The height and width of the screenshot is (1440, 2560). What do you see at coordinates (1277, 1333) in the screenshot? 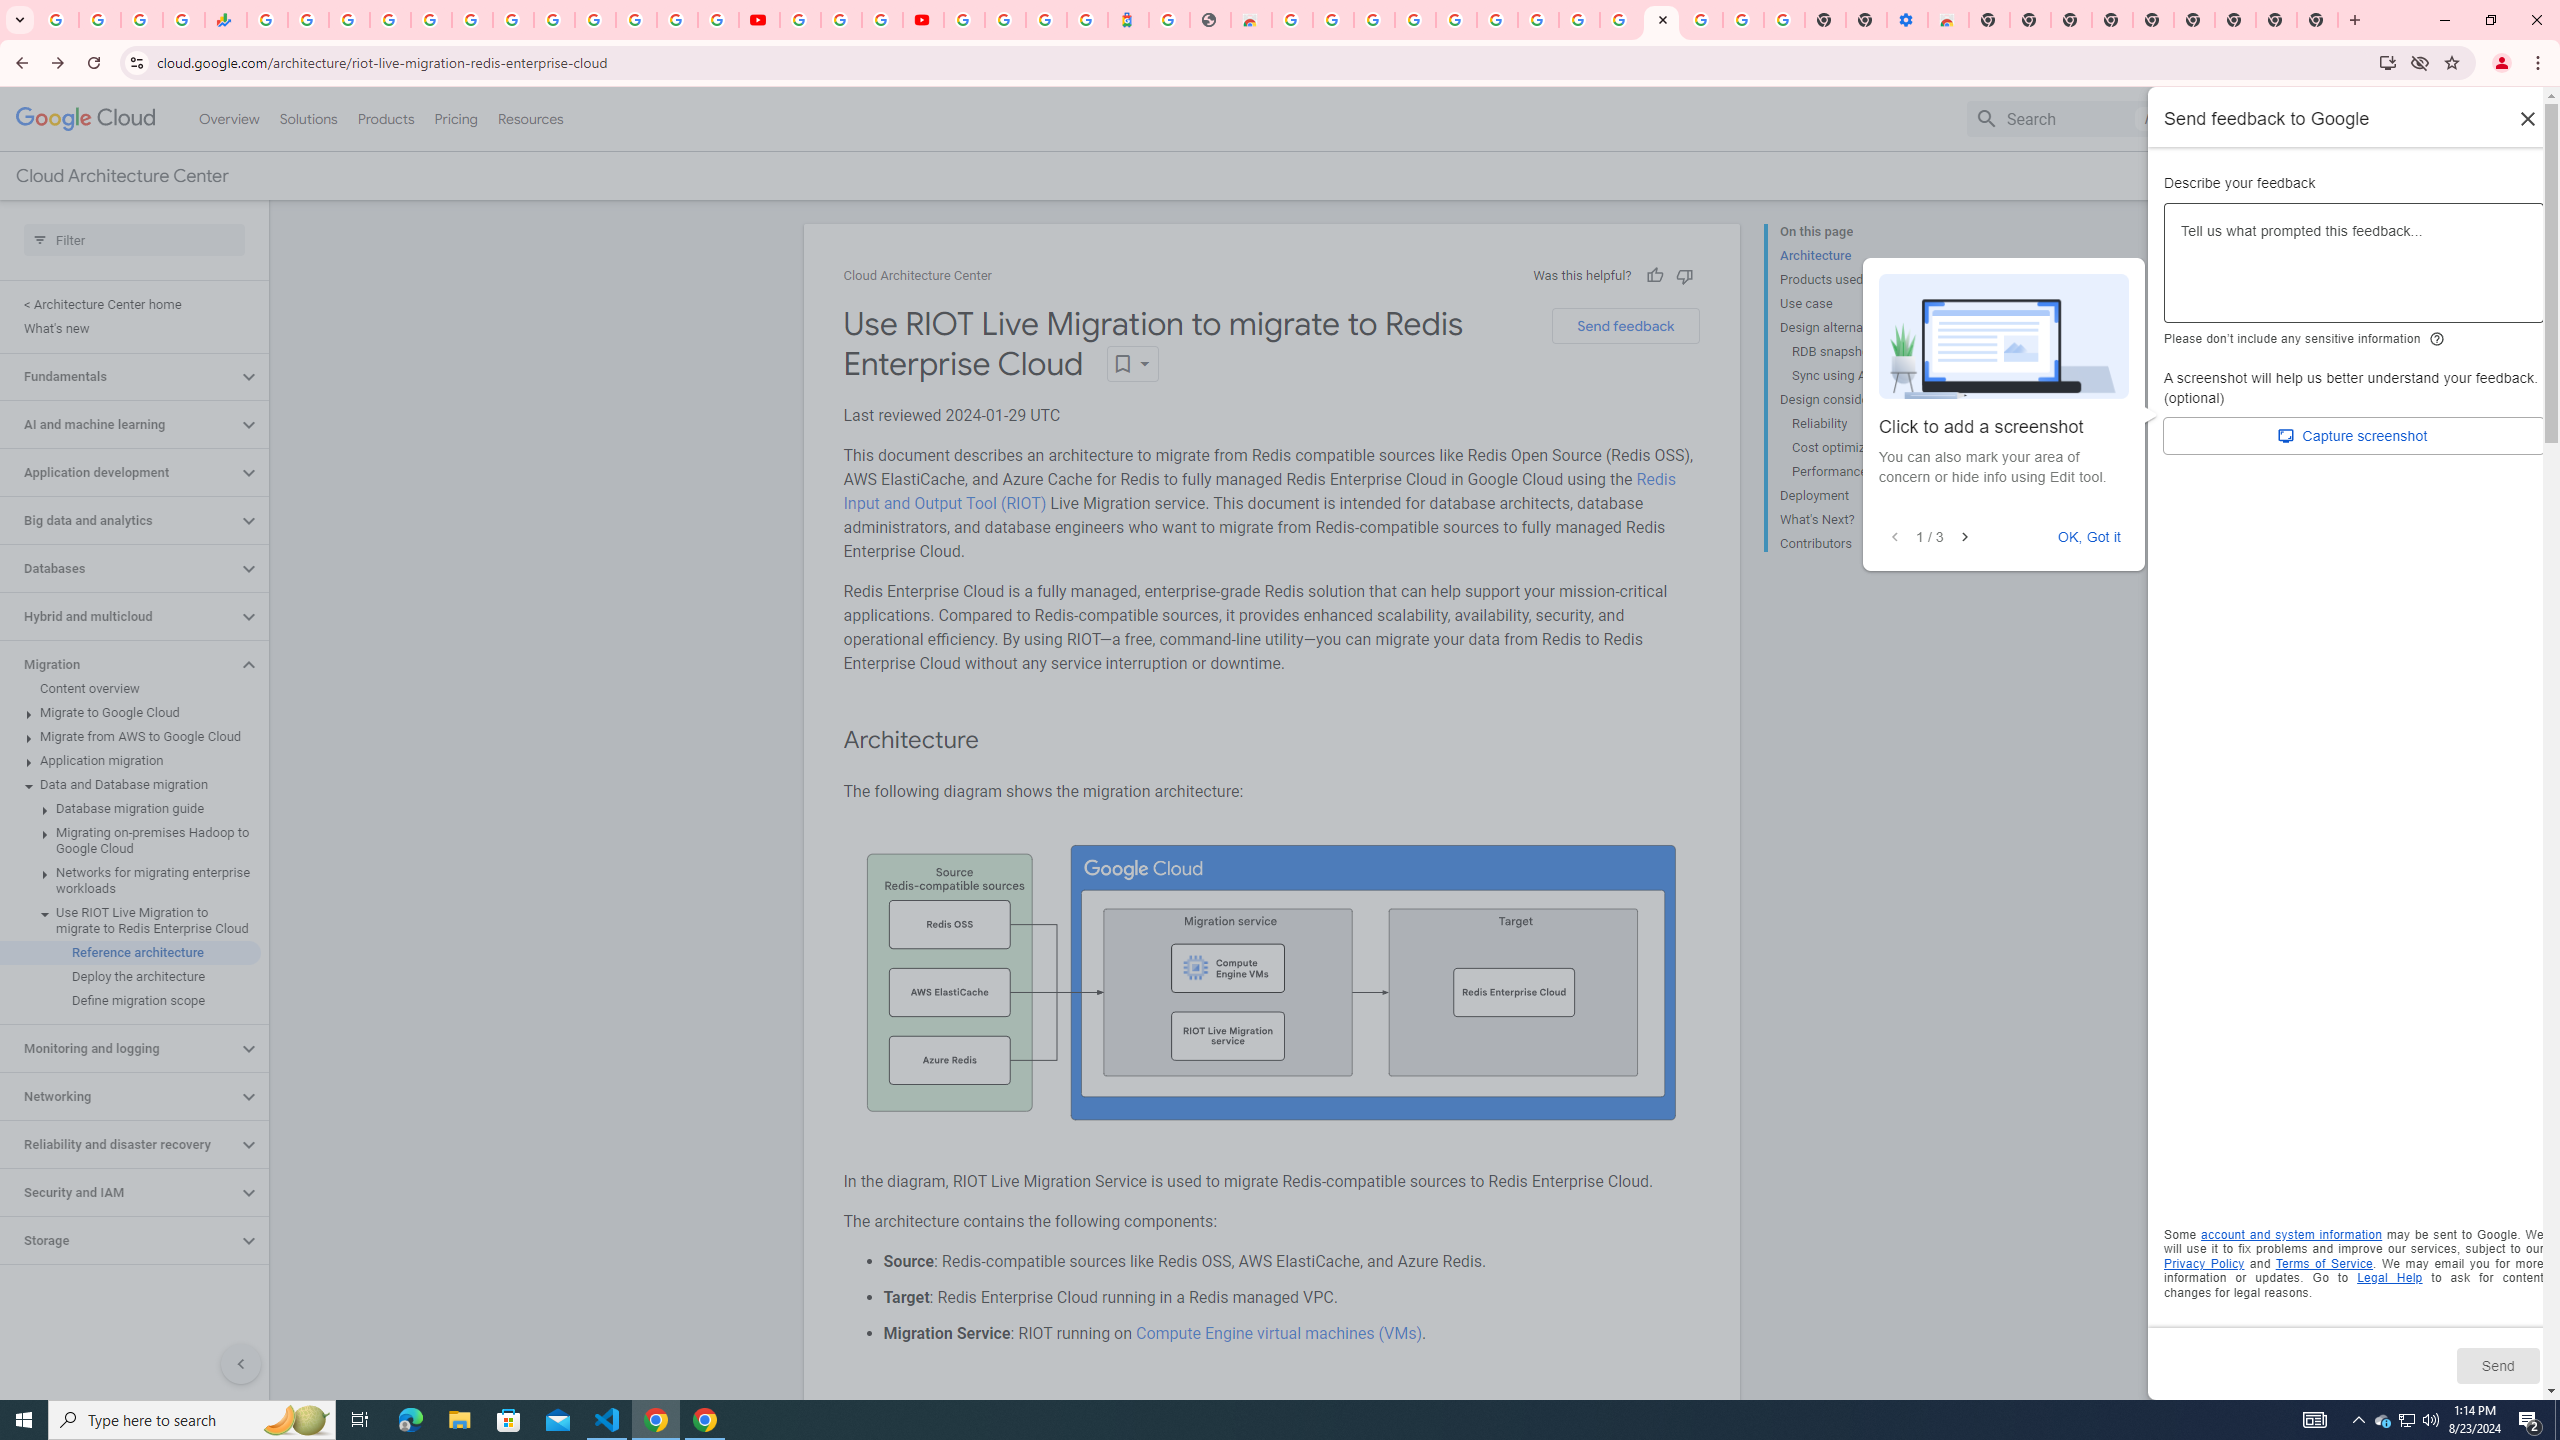
I see `Compute Engine virtual machines (VMs)` at bounding box center [1277, 1333].